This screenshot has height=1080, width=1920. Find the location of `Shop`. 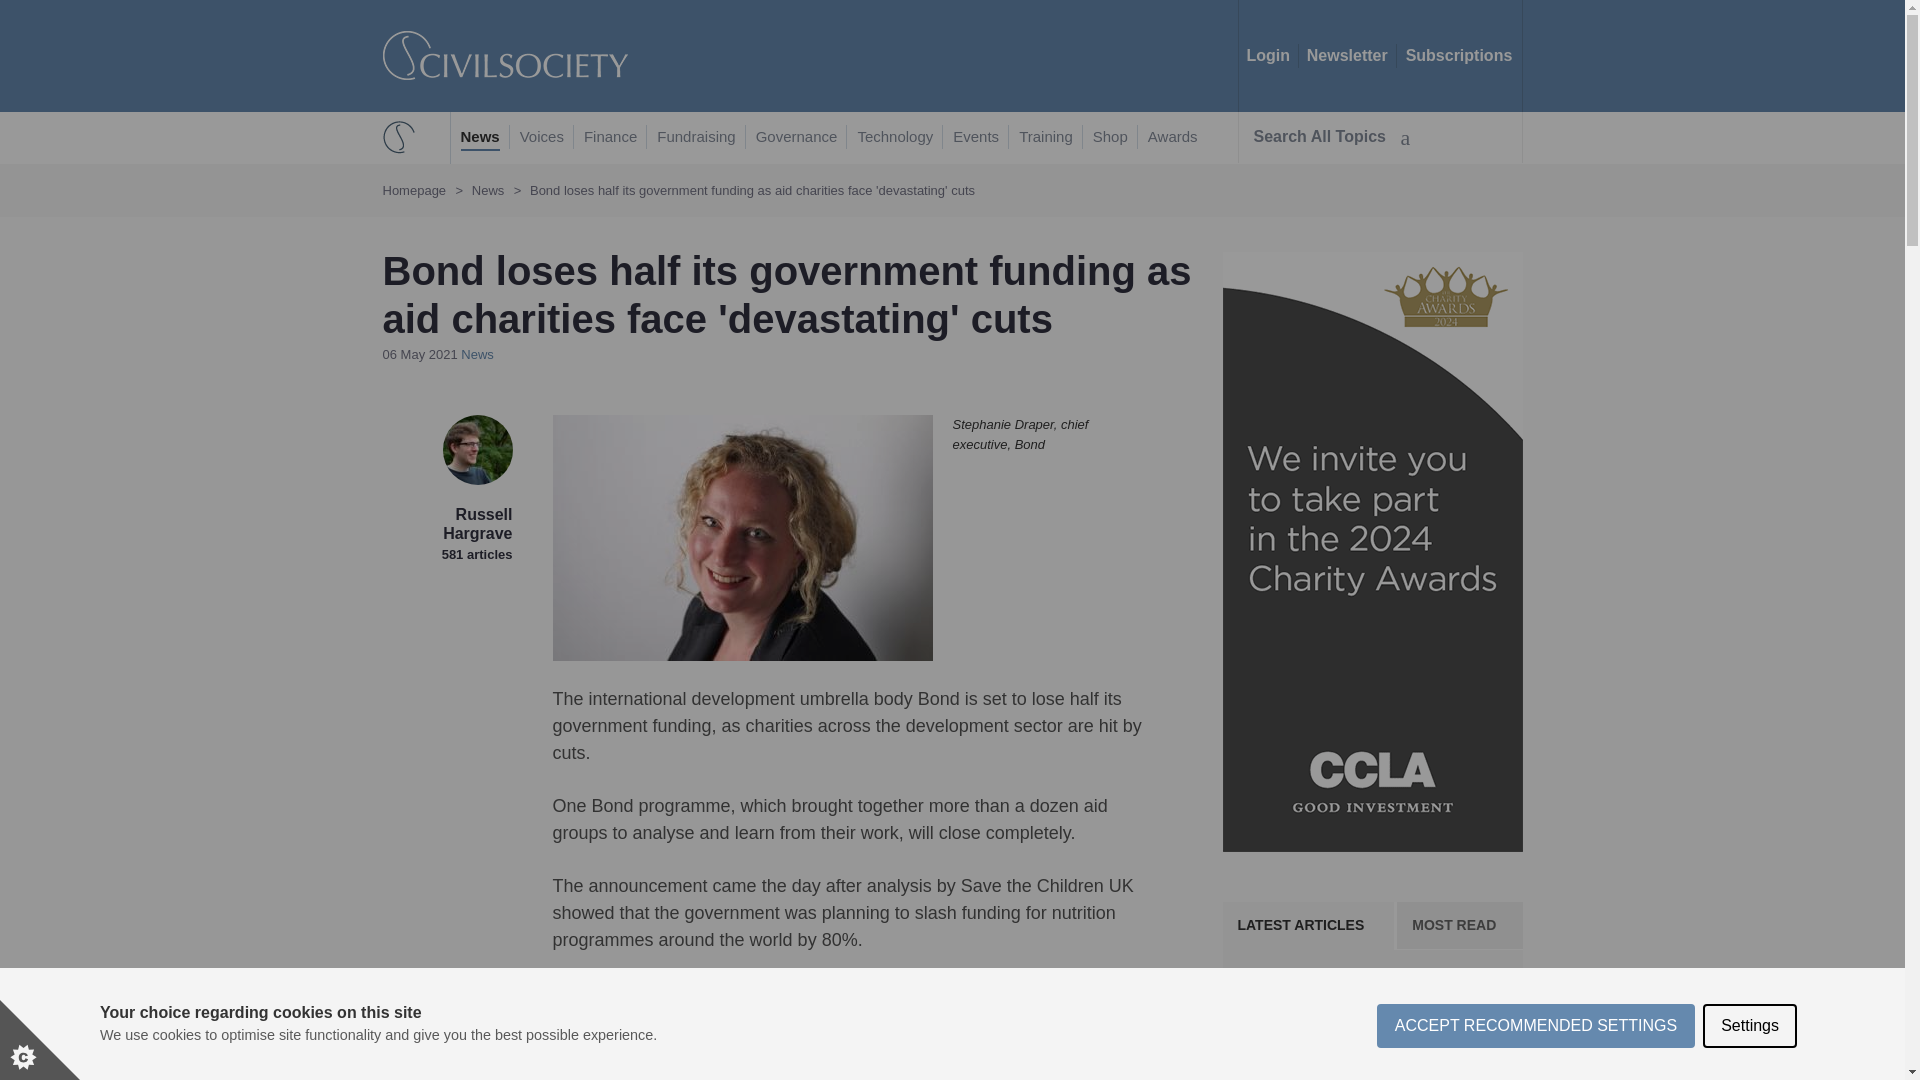

Shop is located at coordinates (1110, 138).